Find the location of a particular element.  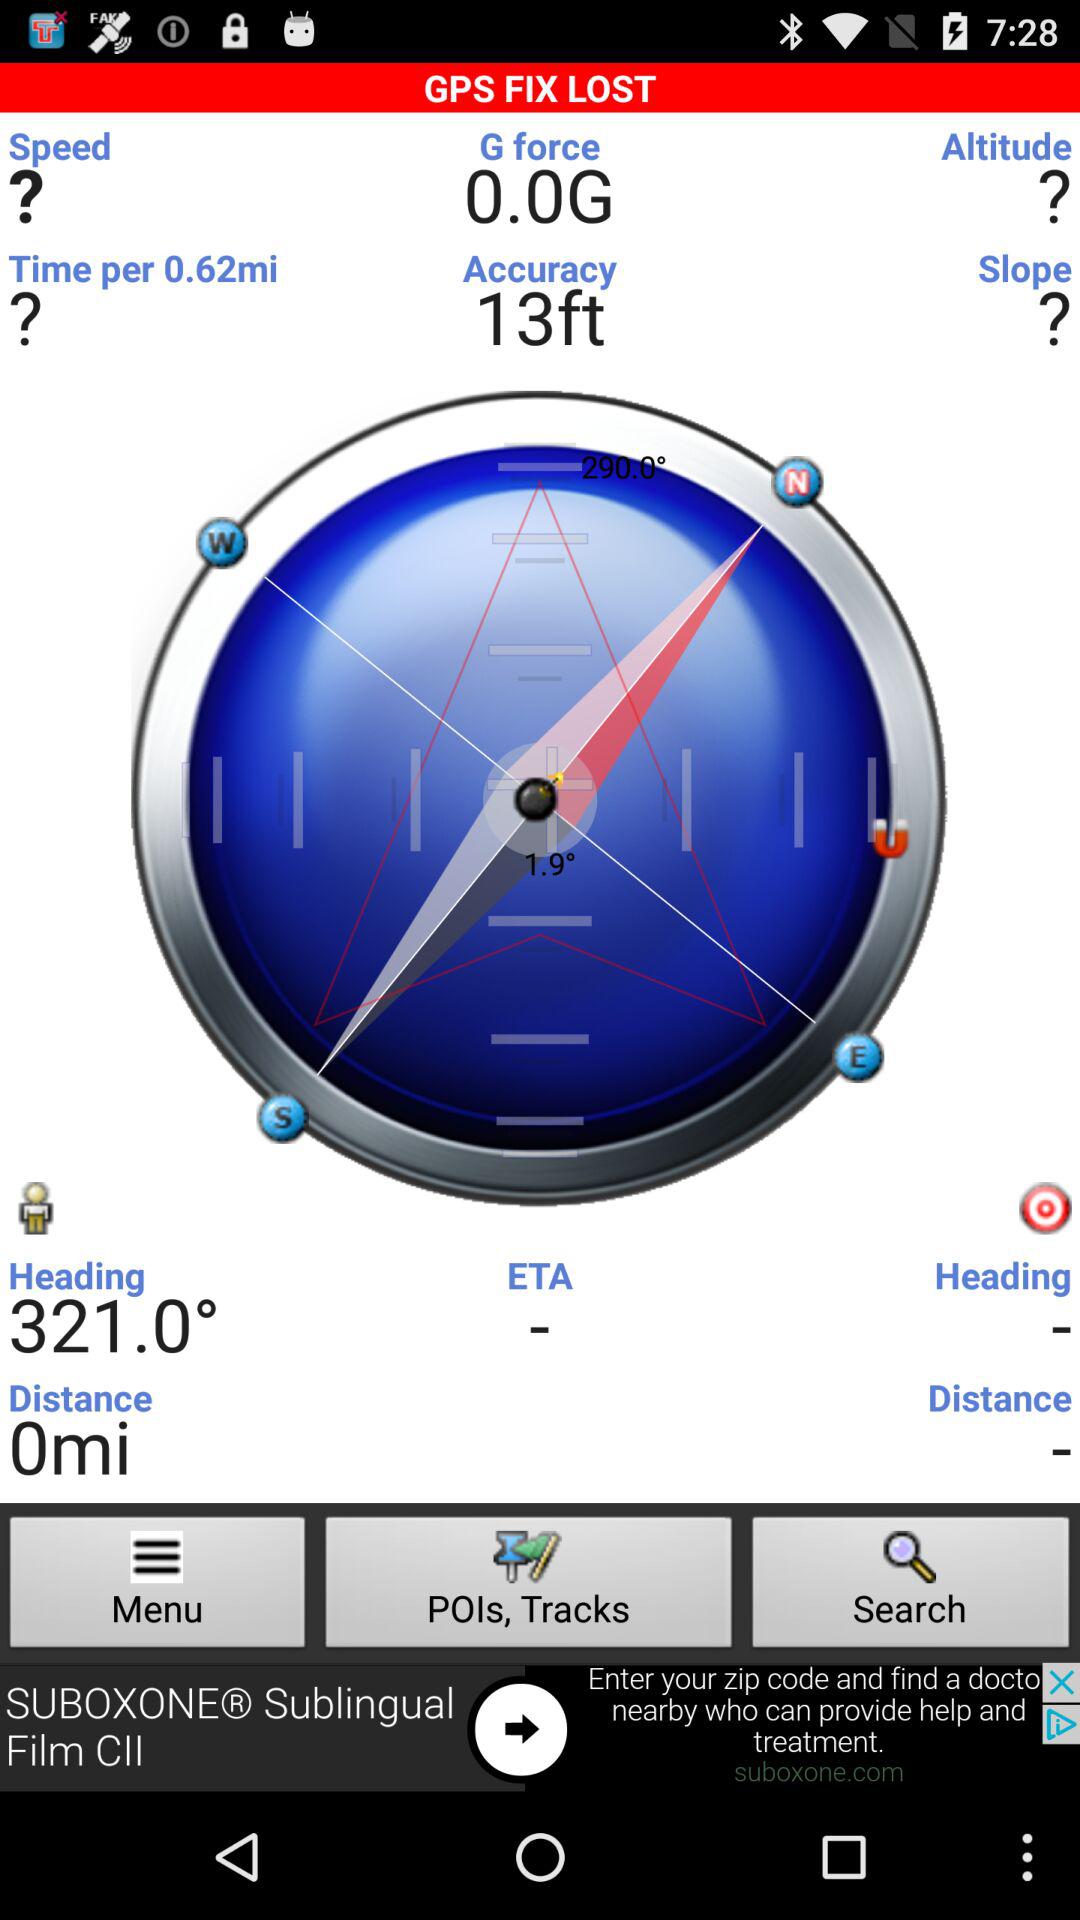

statistics is located at coordinates (536, 151).